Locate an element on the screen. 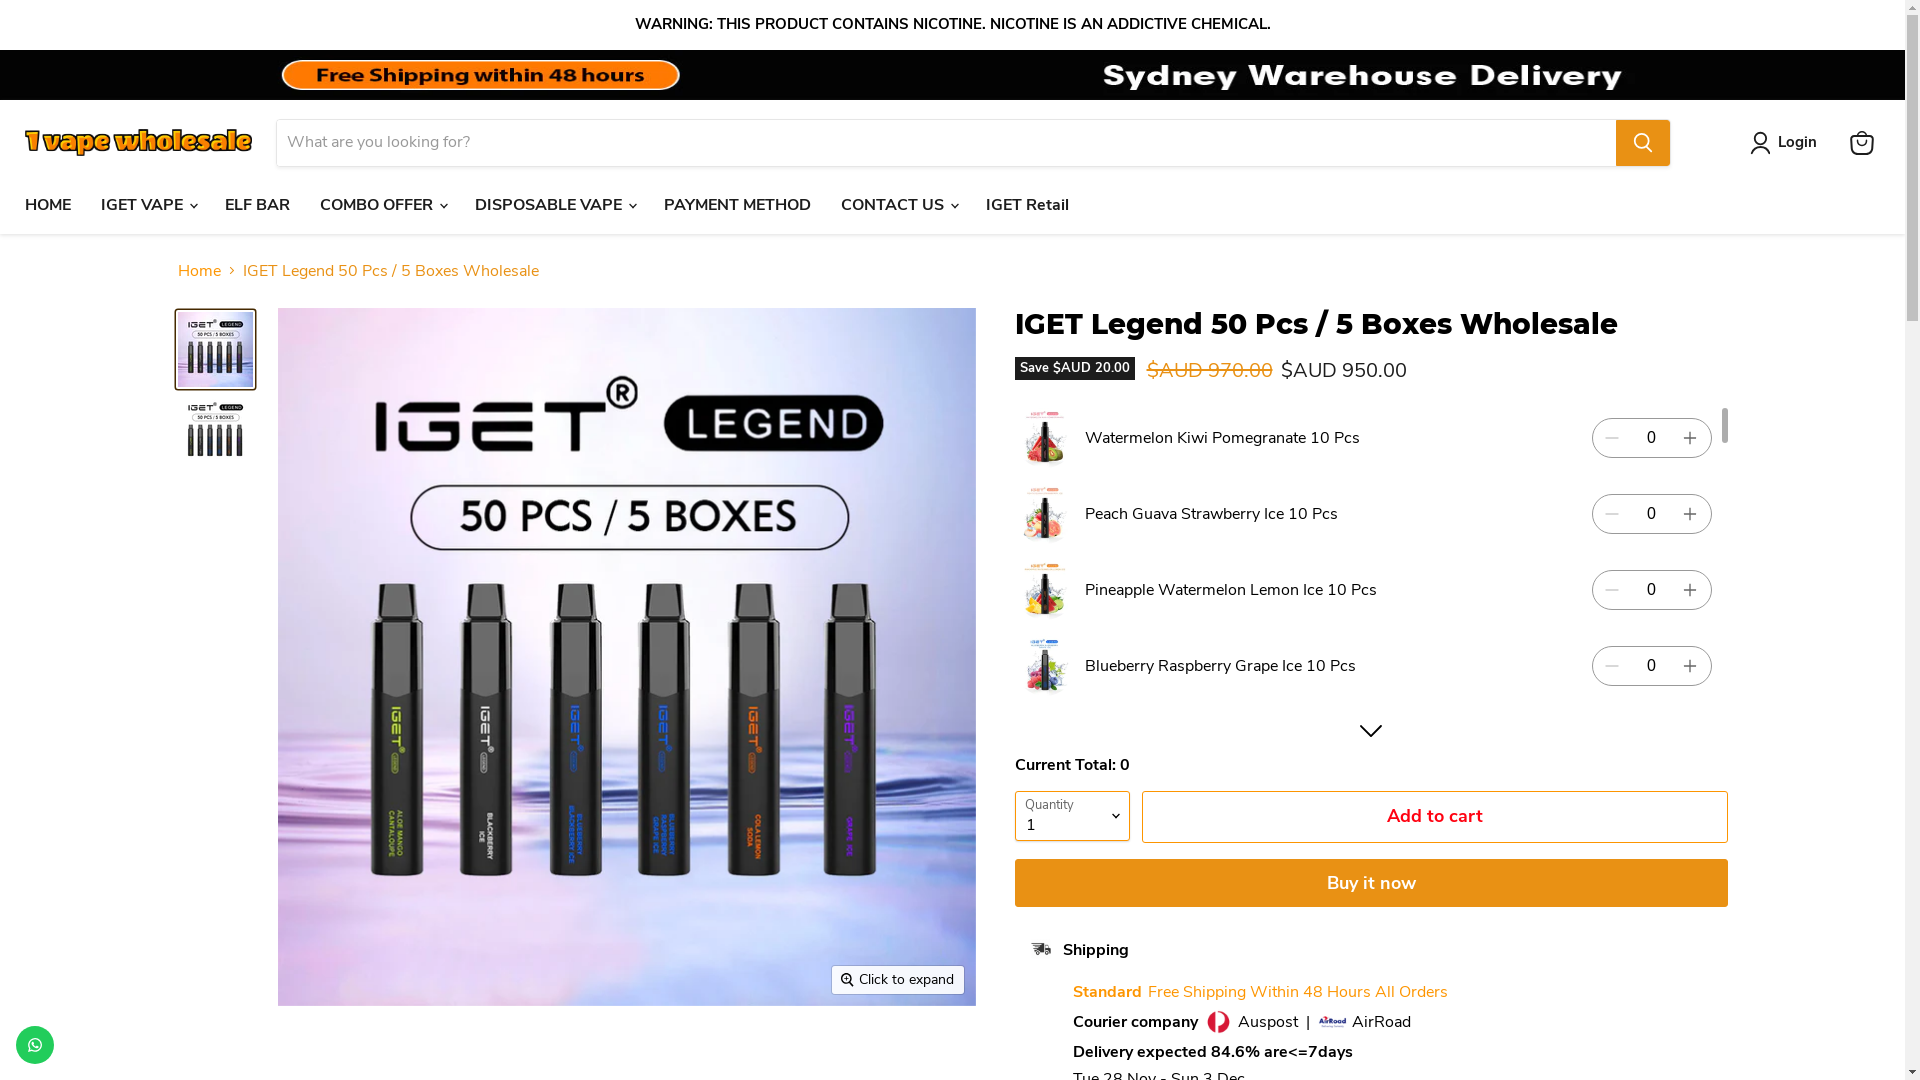  Add to cart is located at coordinates (1435, 817).